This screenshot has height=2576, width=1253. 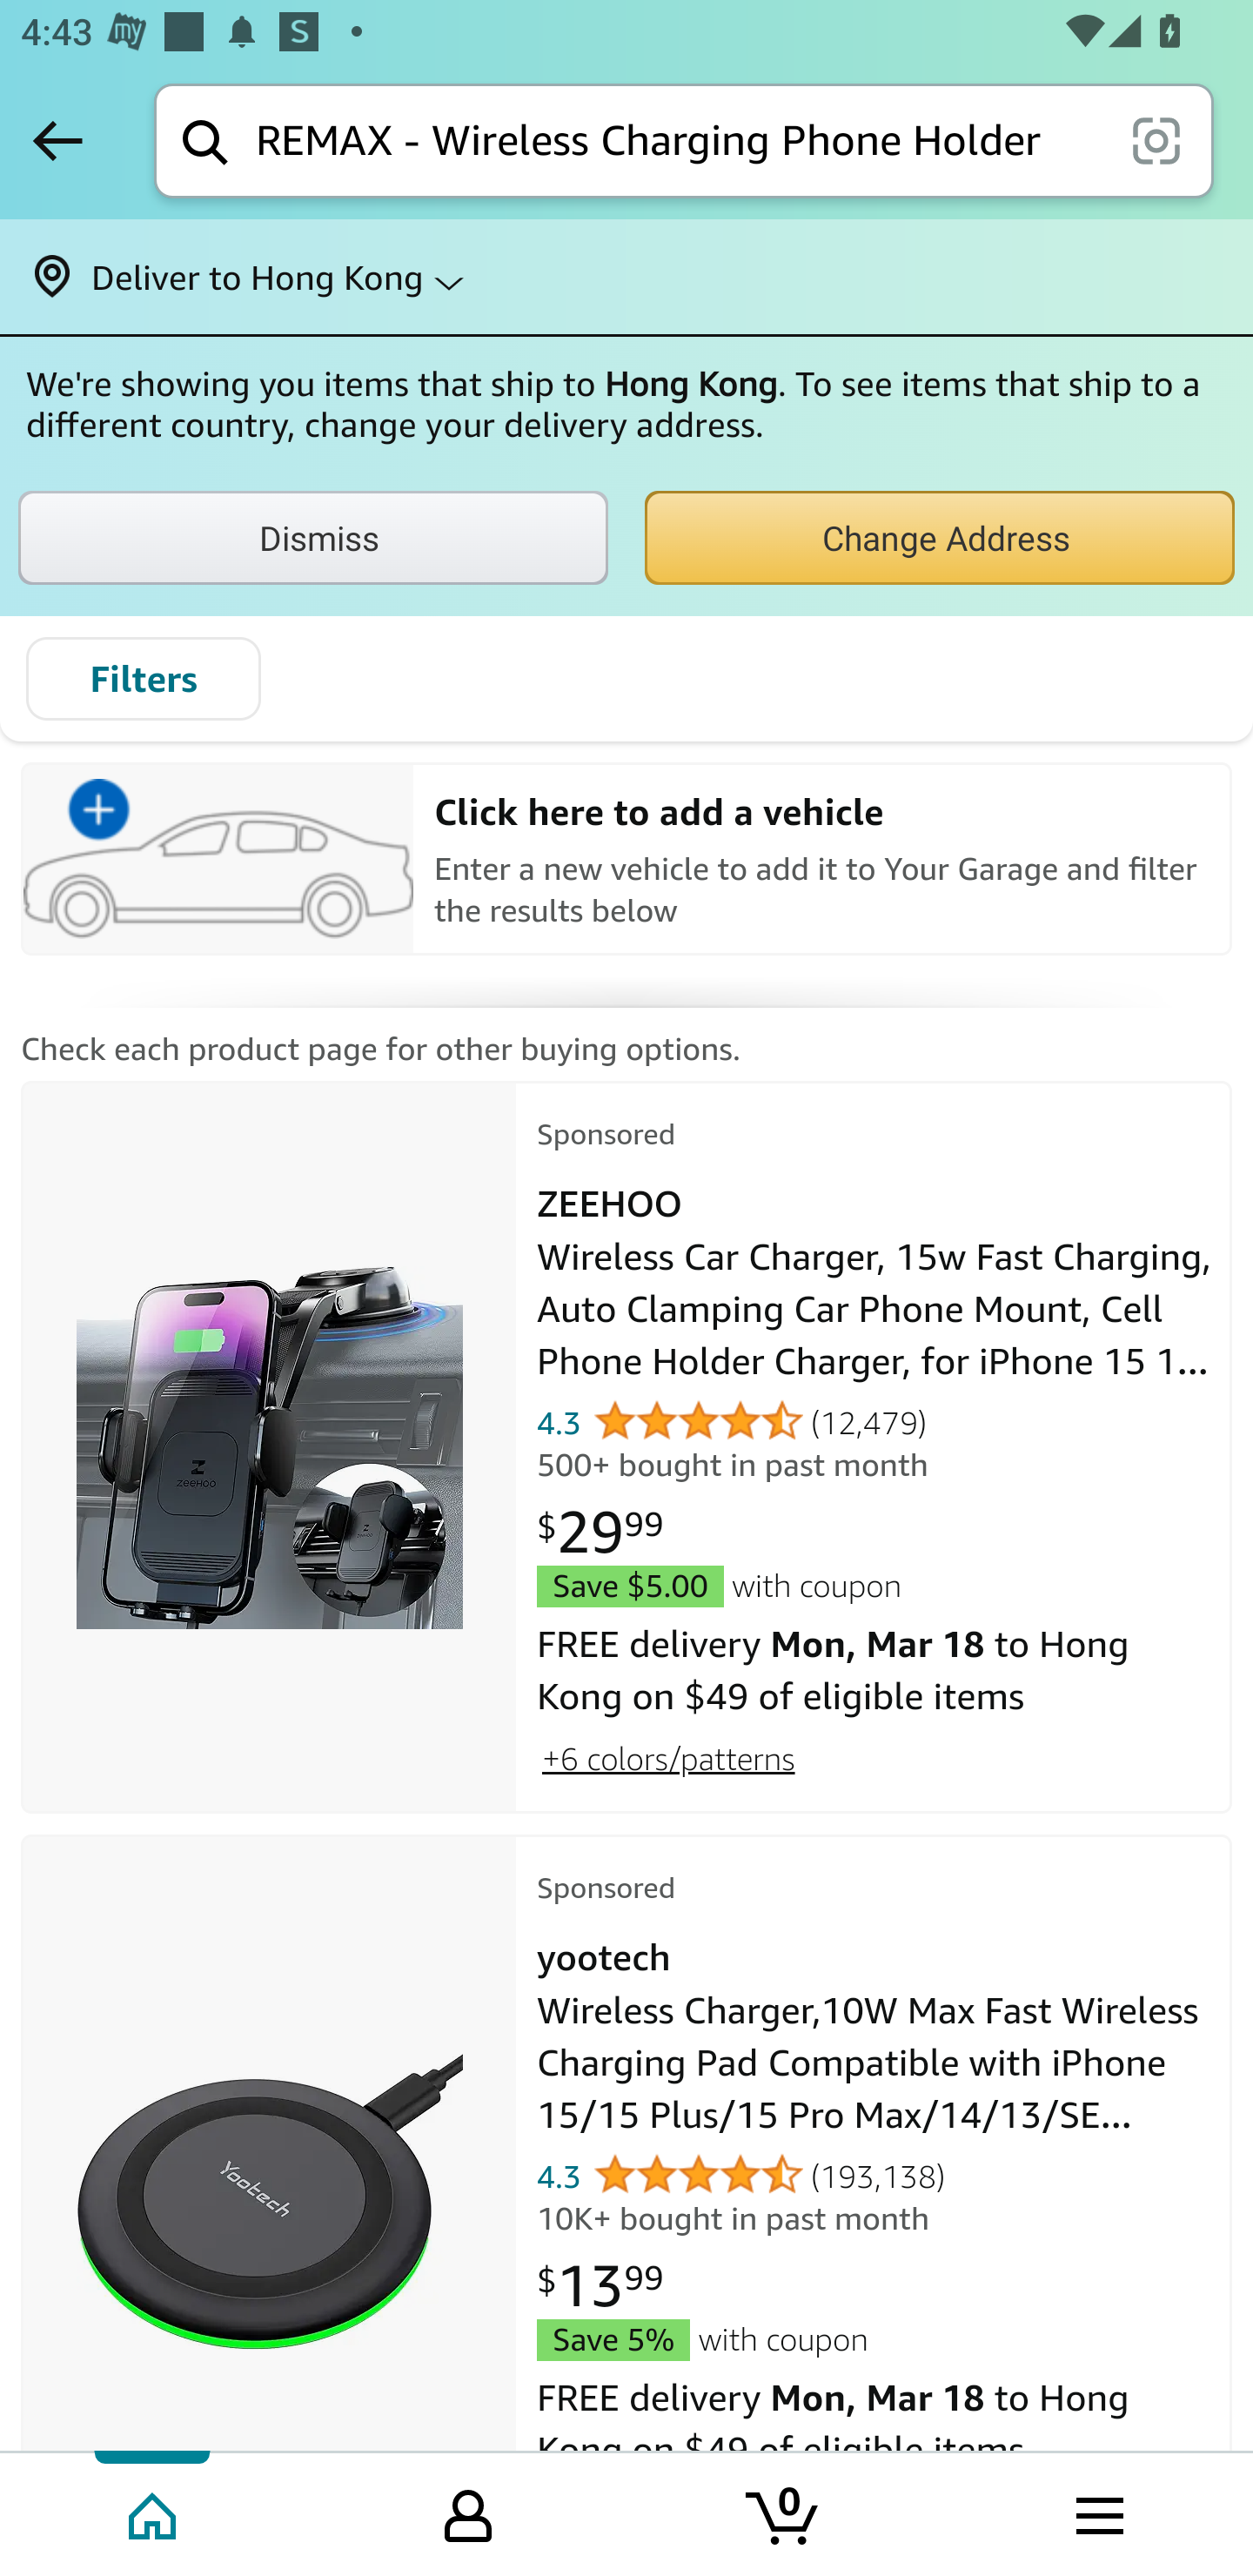 What do you see at coordinates (667, 1758) in the screenshot?
I see `+6 colors/patterns` at bounding box center [667, 1758].